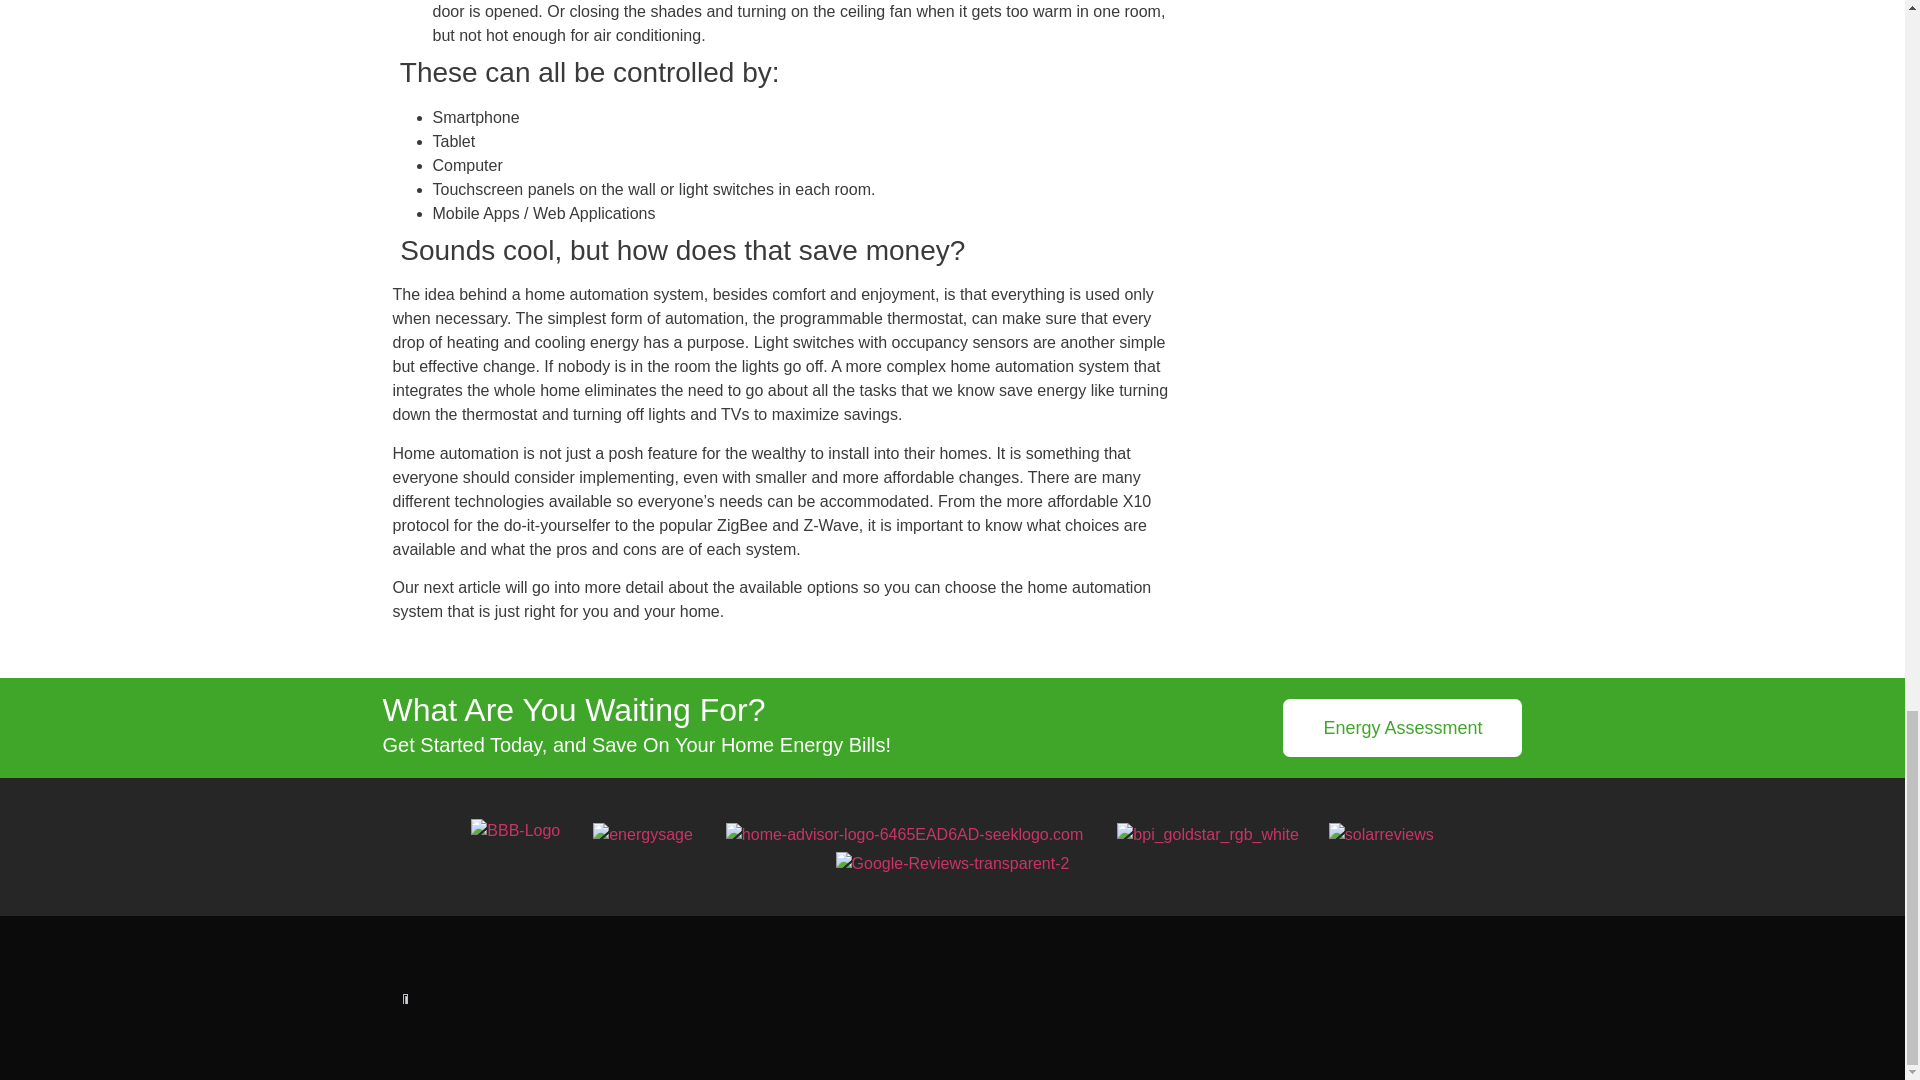 This screenshot has width=1920, height=1080. What do you see at coordinates (515, 830) in the screenshot?
I see `BBB-Logo` at bounding box center [515, 830].